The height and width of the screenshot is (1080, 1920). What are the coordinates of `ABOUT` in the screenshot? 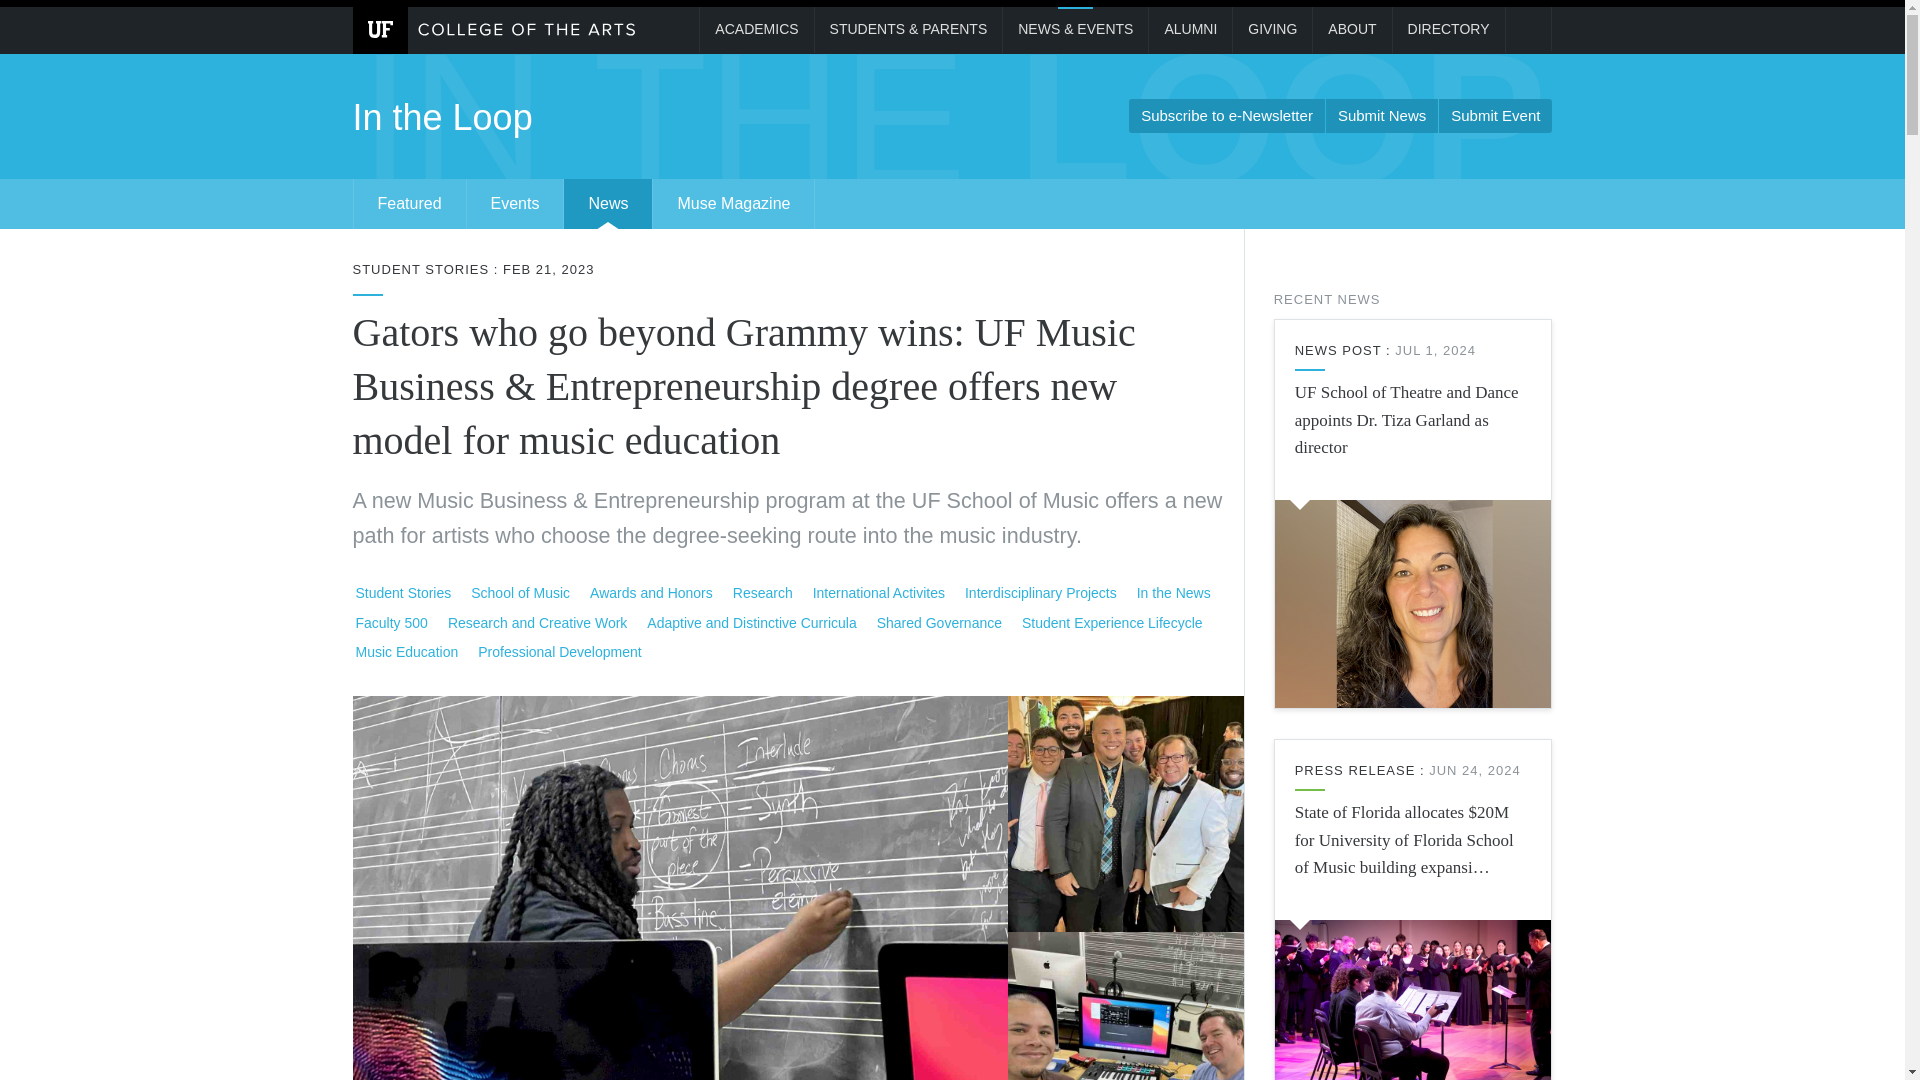 It's located at (1352, 30).